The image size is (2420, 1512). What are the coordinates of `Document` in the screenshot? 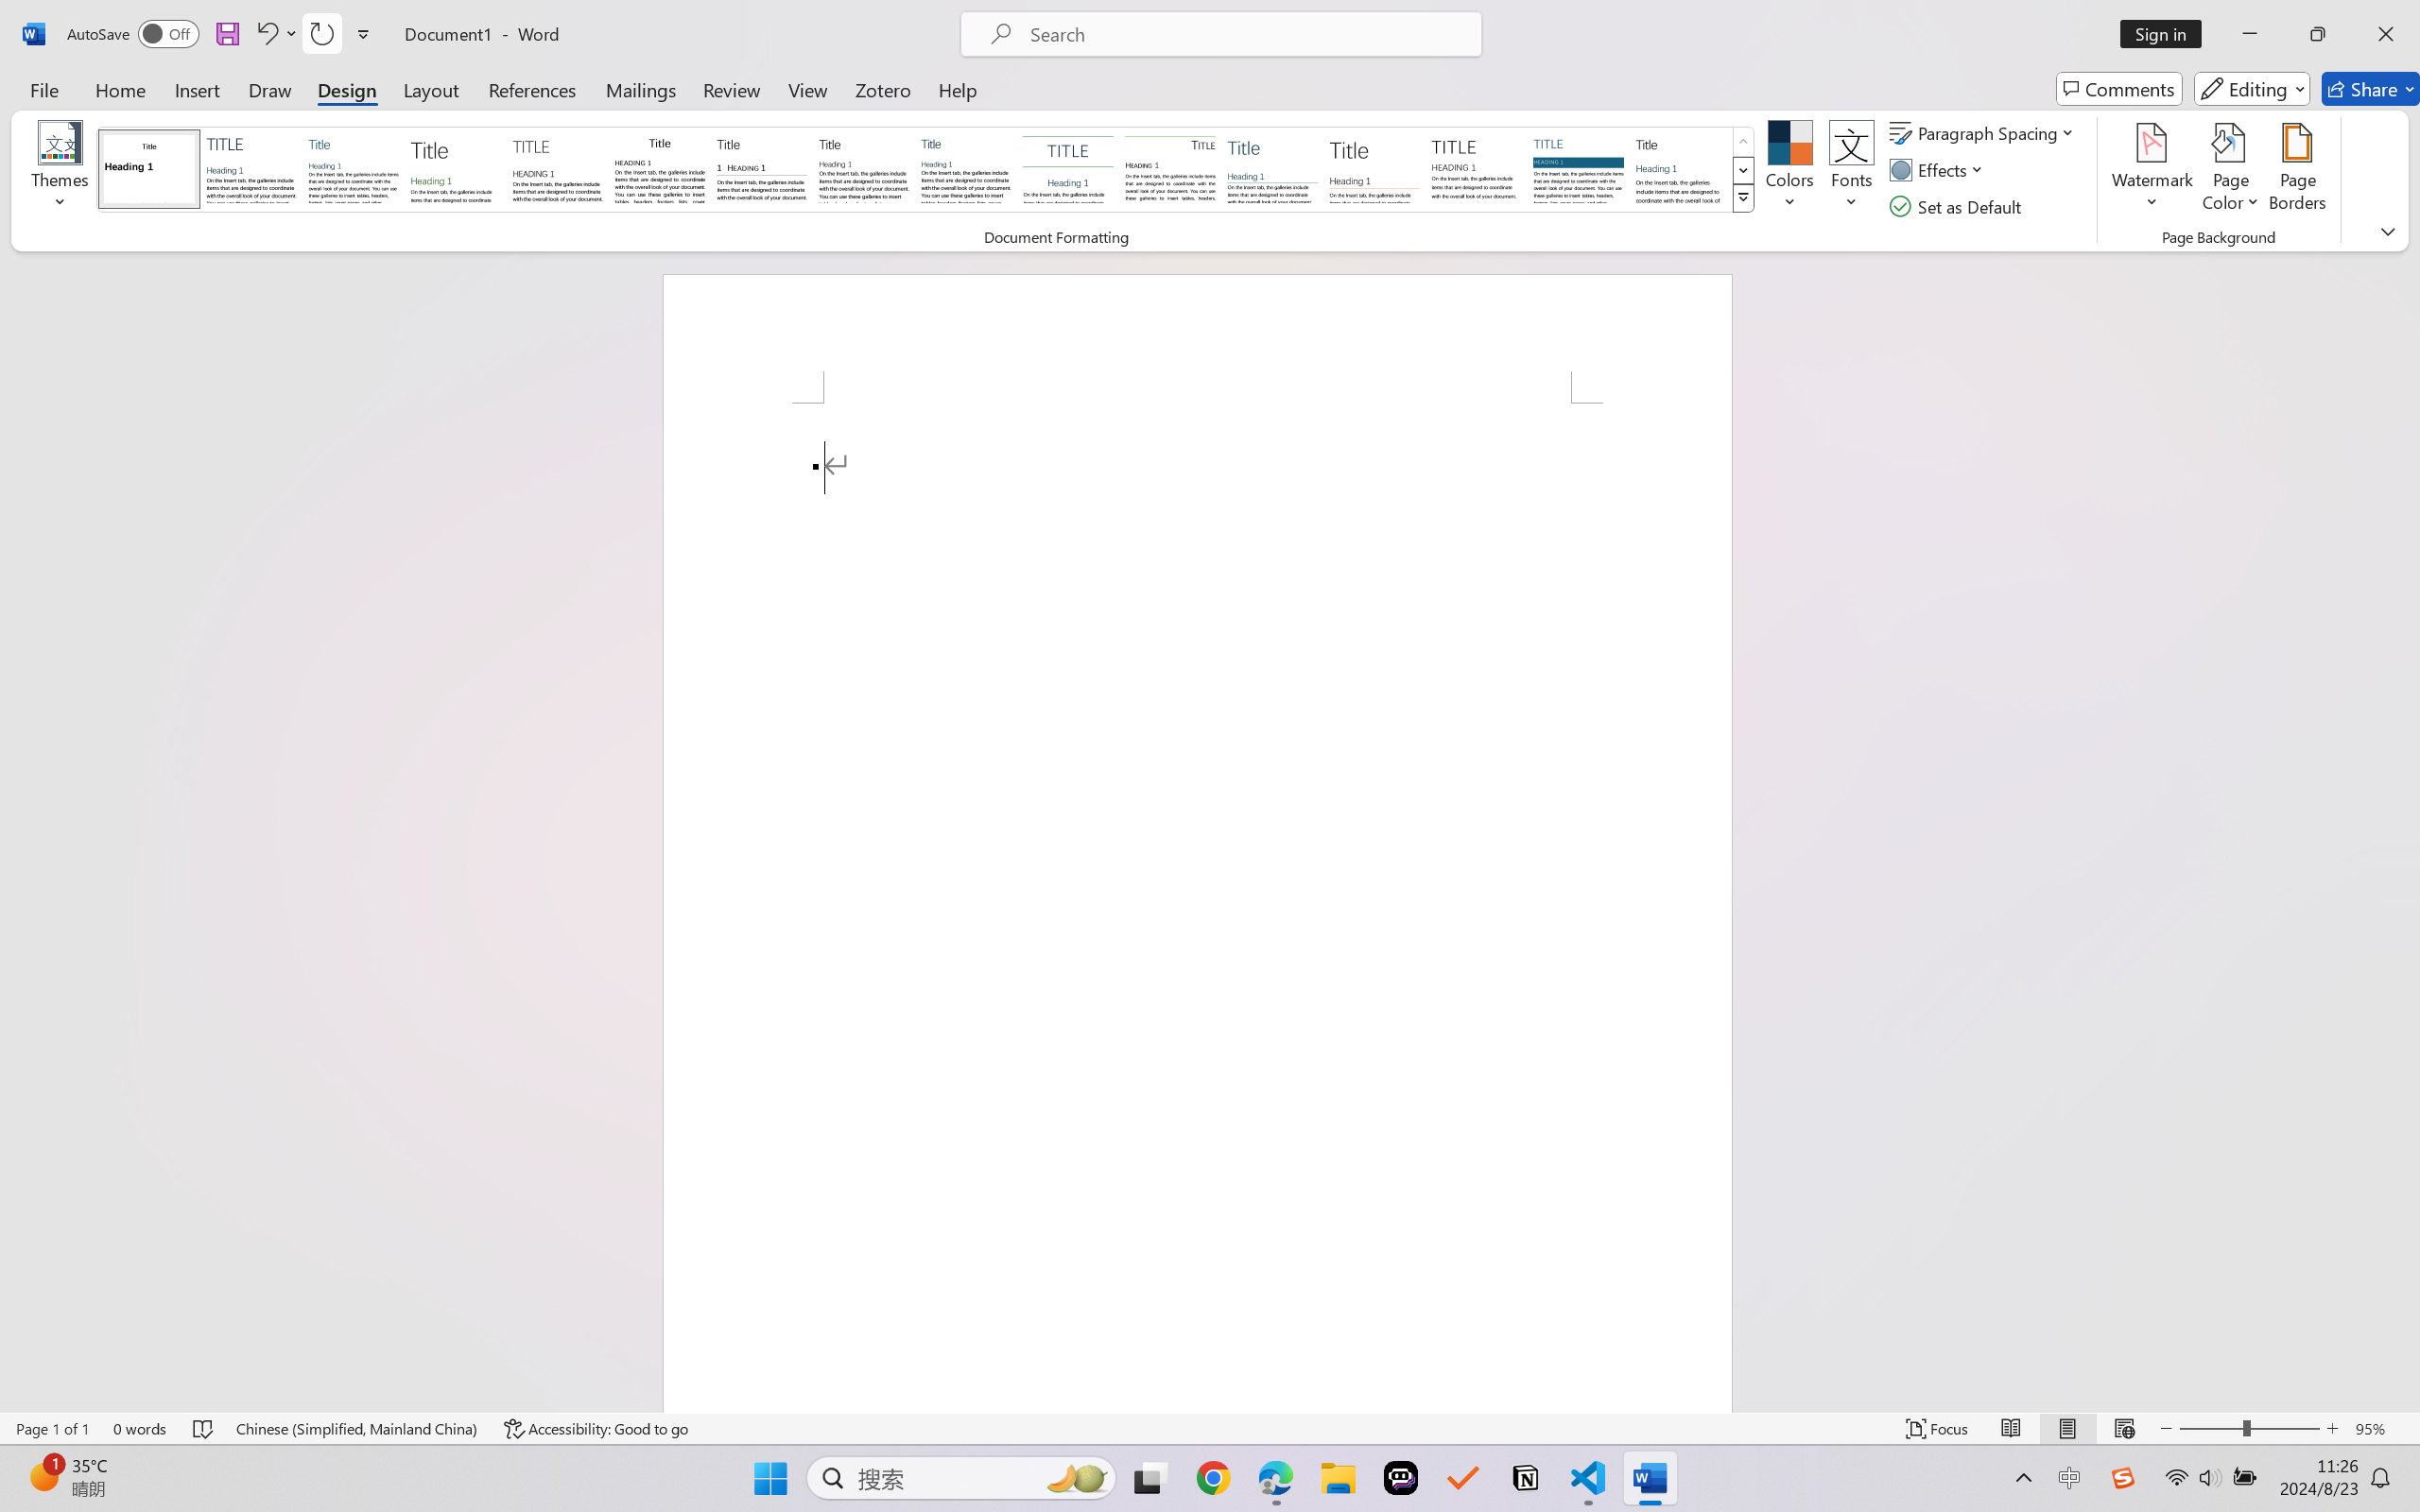 It's located at (149, 168).